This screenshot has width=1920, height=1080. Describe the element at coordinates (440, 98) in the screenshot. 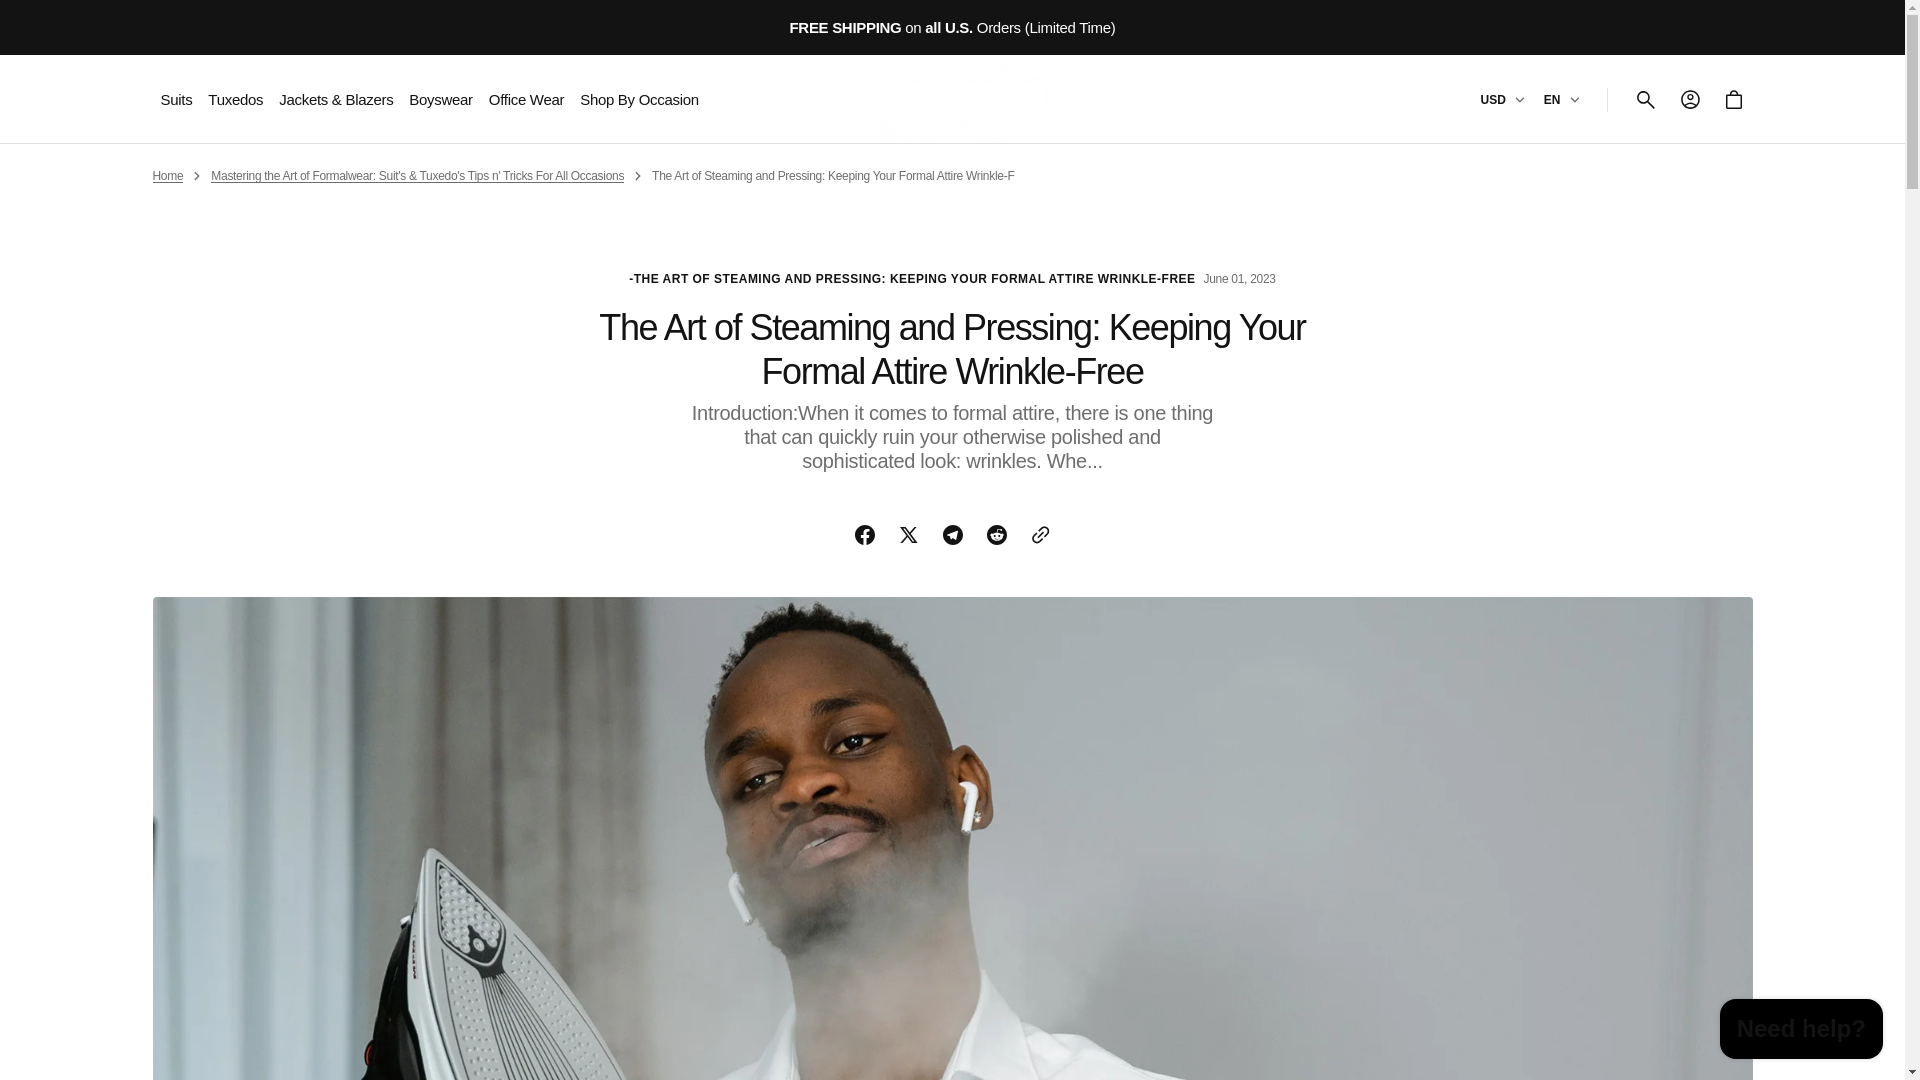

I see `Boyswear` at that location.